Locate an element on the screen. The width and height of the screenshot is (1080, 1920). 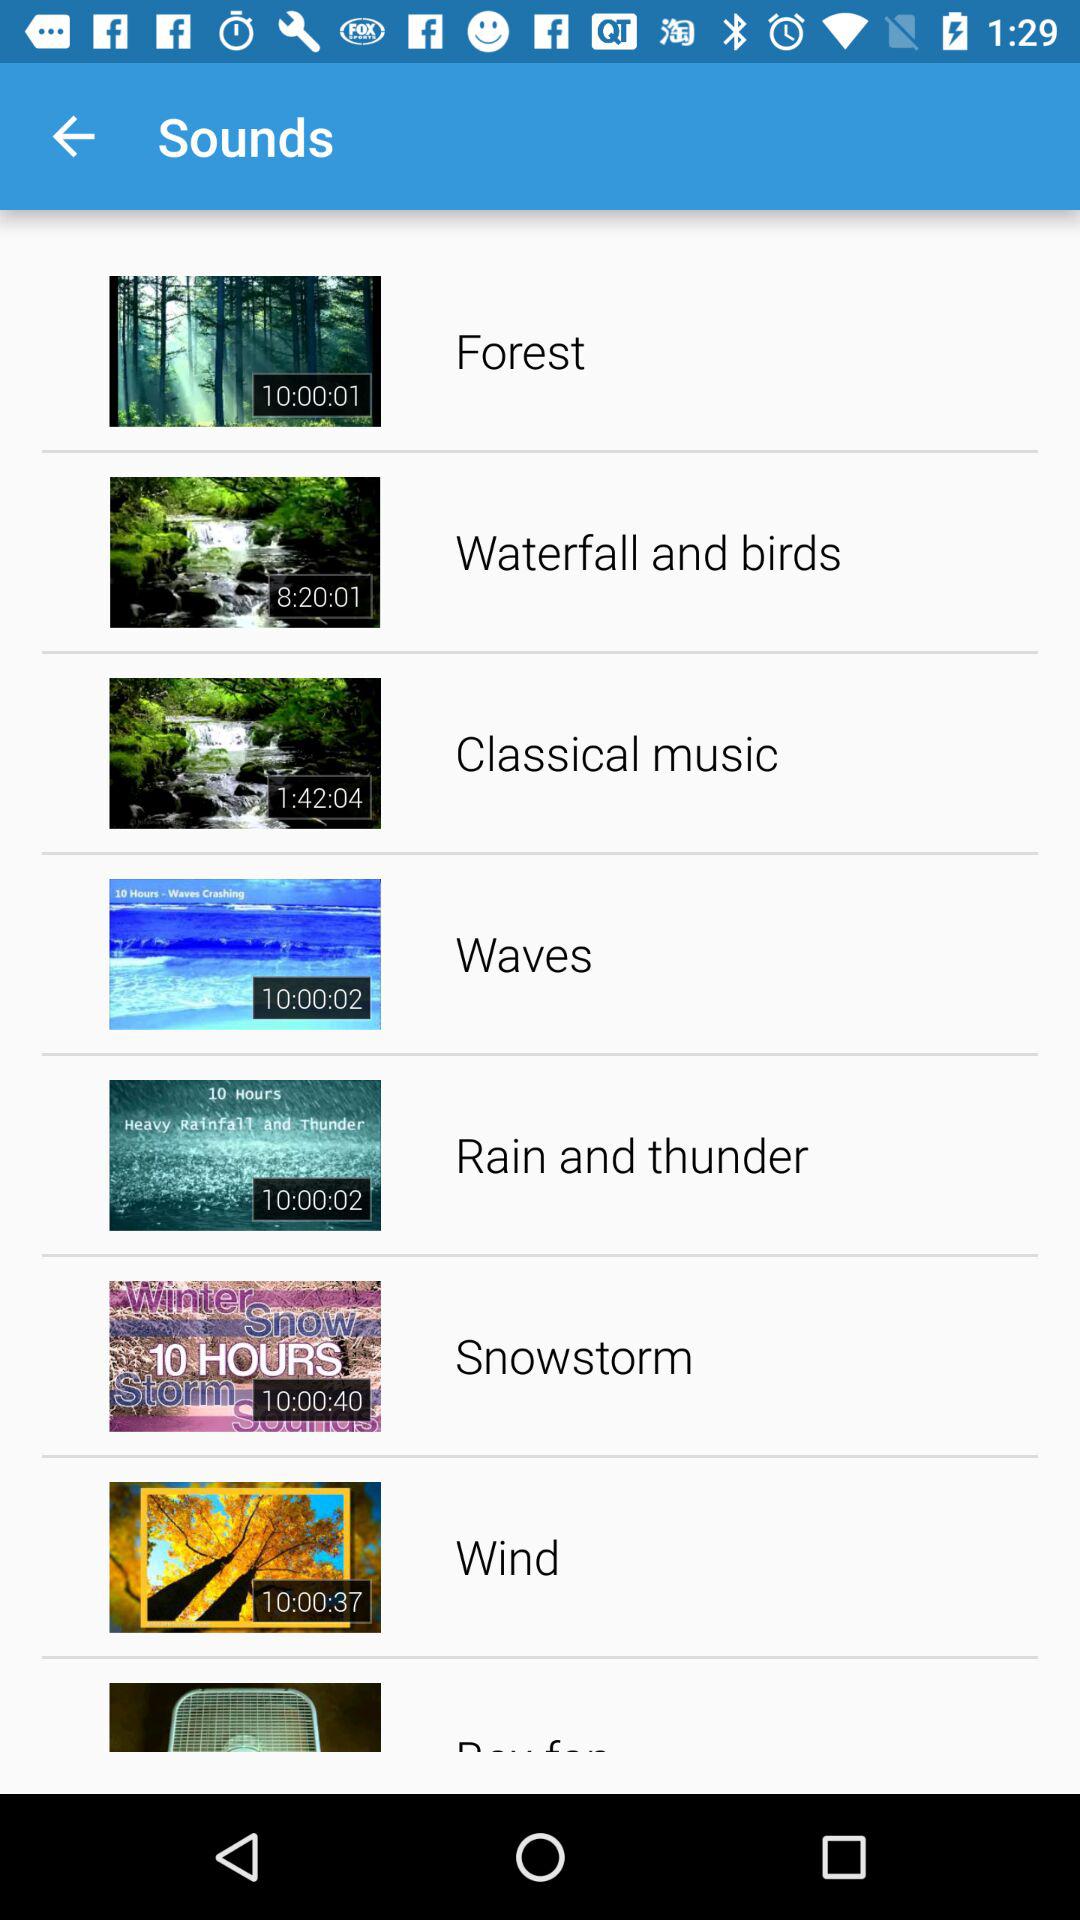
choose video left to wind is located at coordinates (245, 1558).